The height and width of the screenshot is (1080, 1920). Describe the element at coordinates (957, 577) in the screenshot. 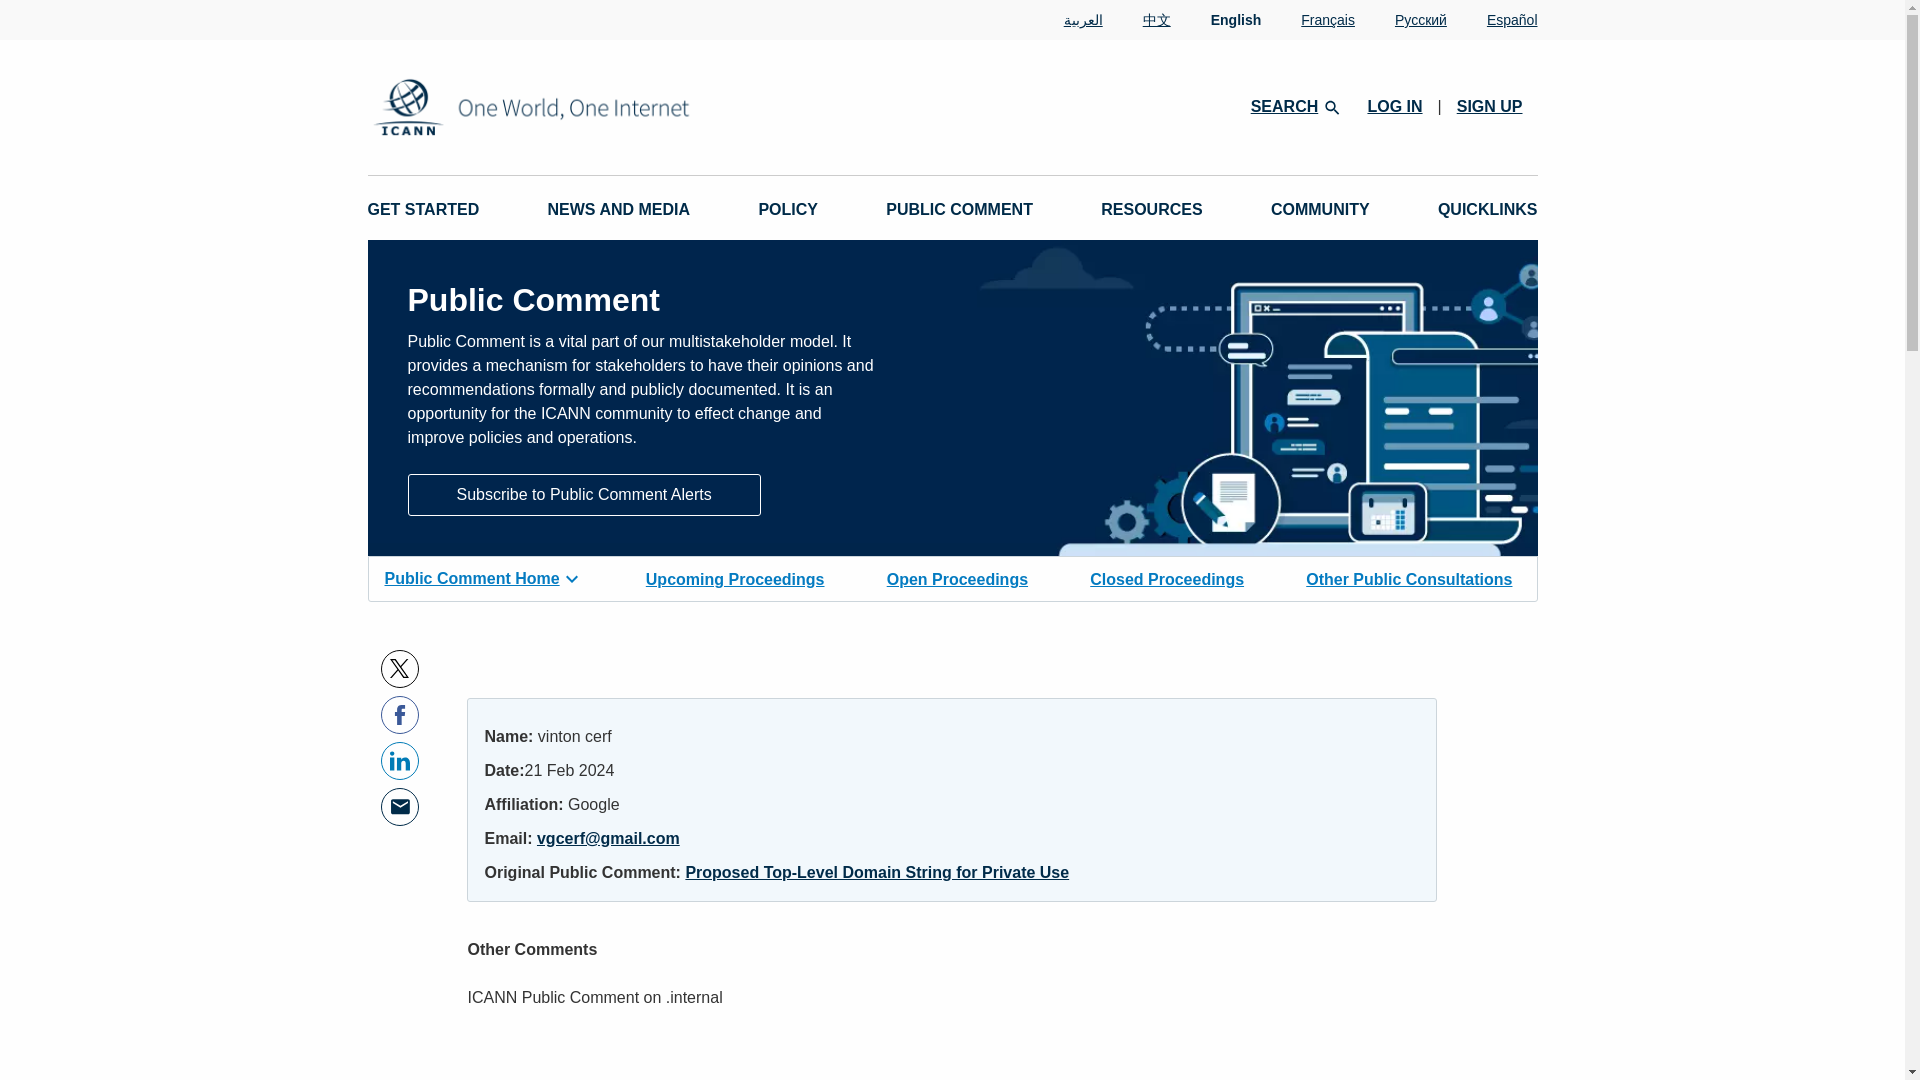

I see `Open Proceedings` at that location.